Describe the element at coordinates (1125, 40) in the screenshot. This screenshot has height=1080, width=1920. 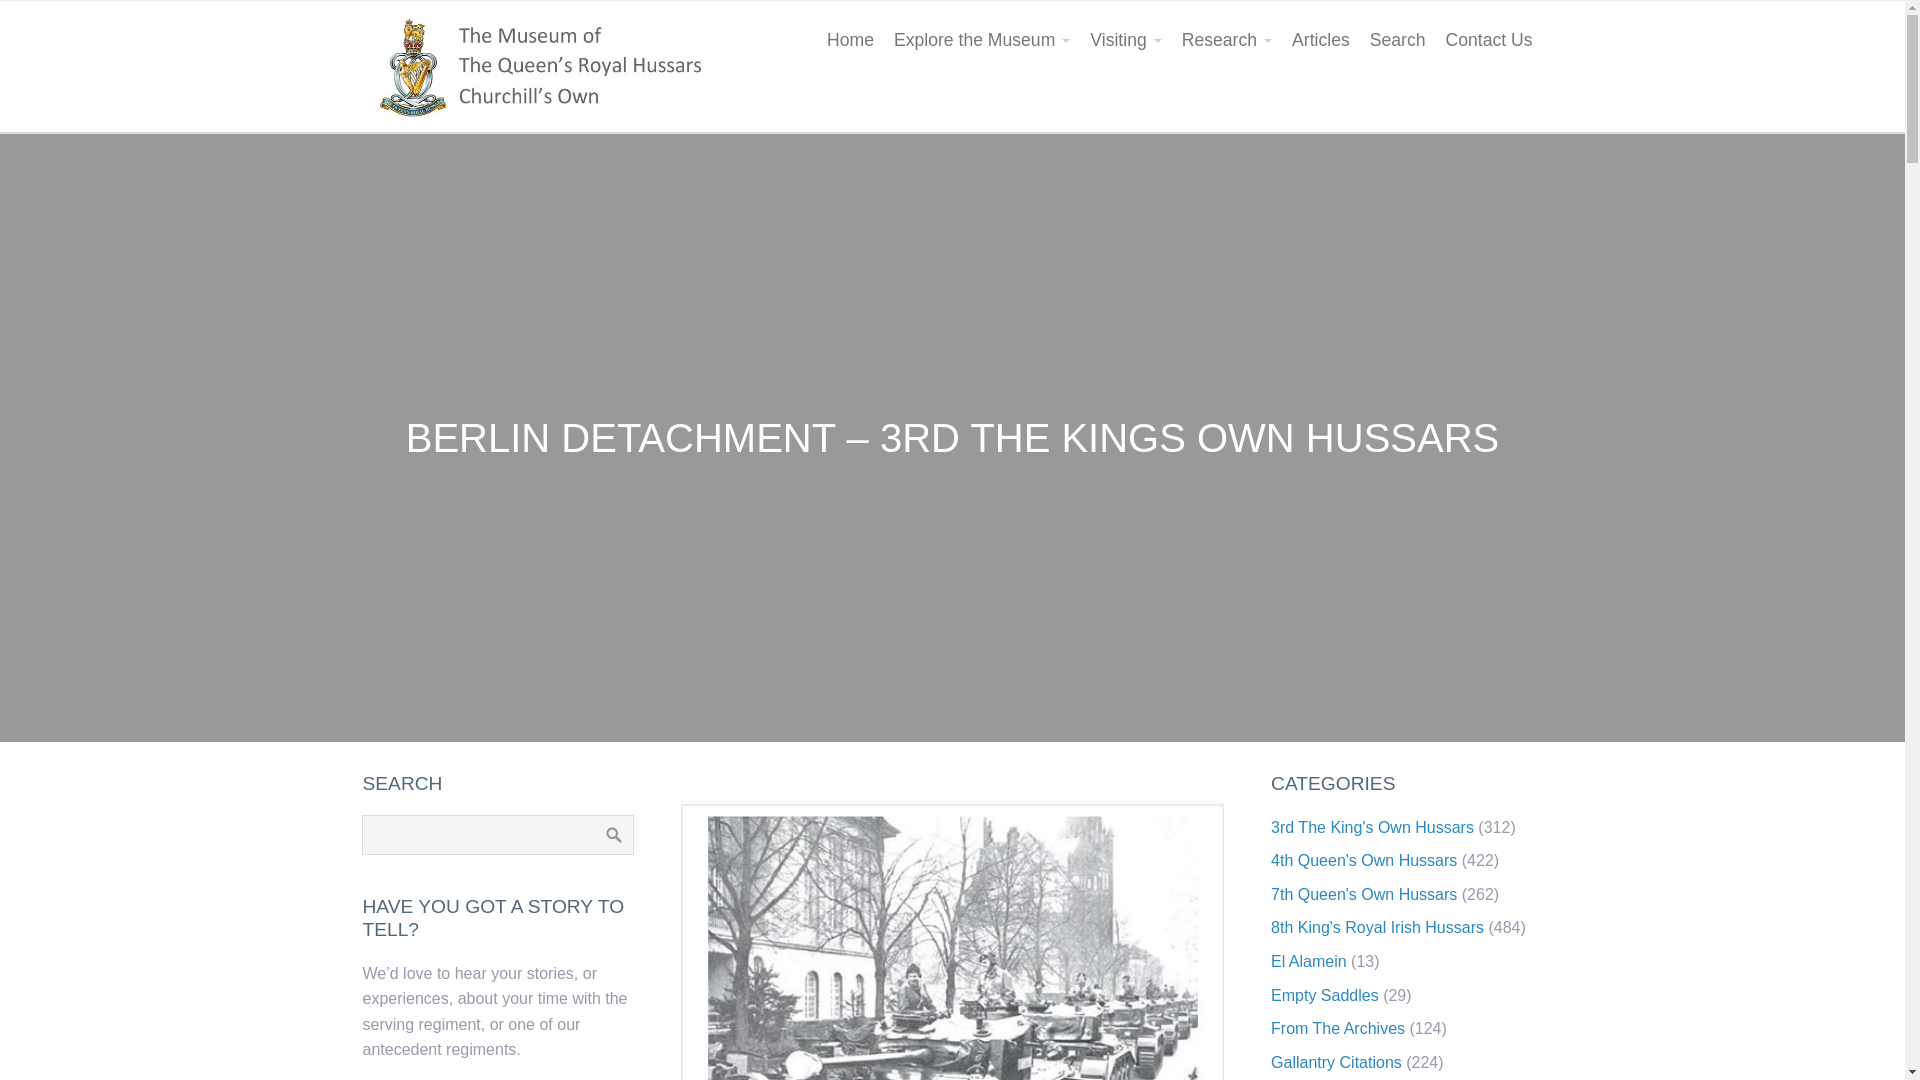
I see `Visiting` at that location.